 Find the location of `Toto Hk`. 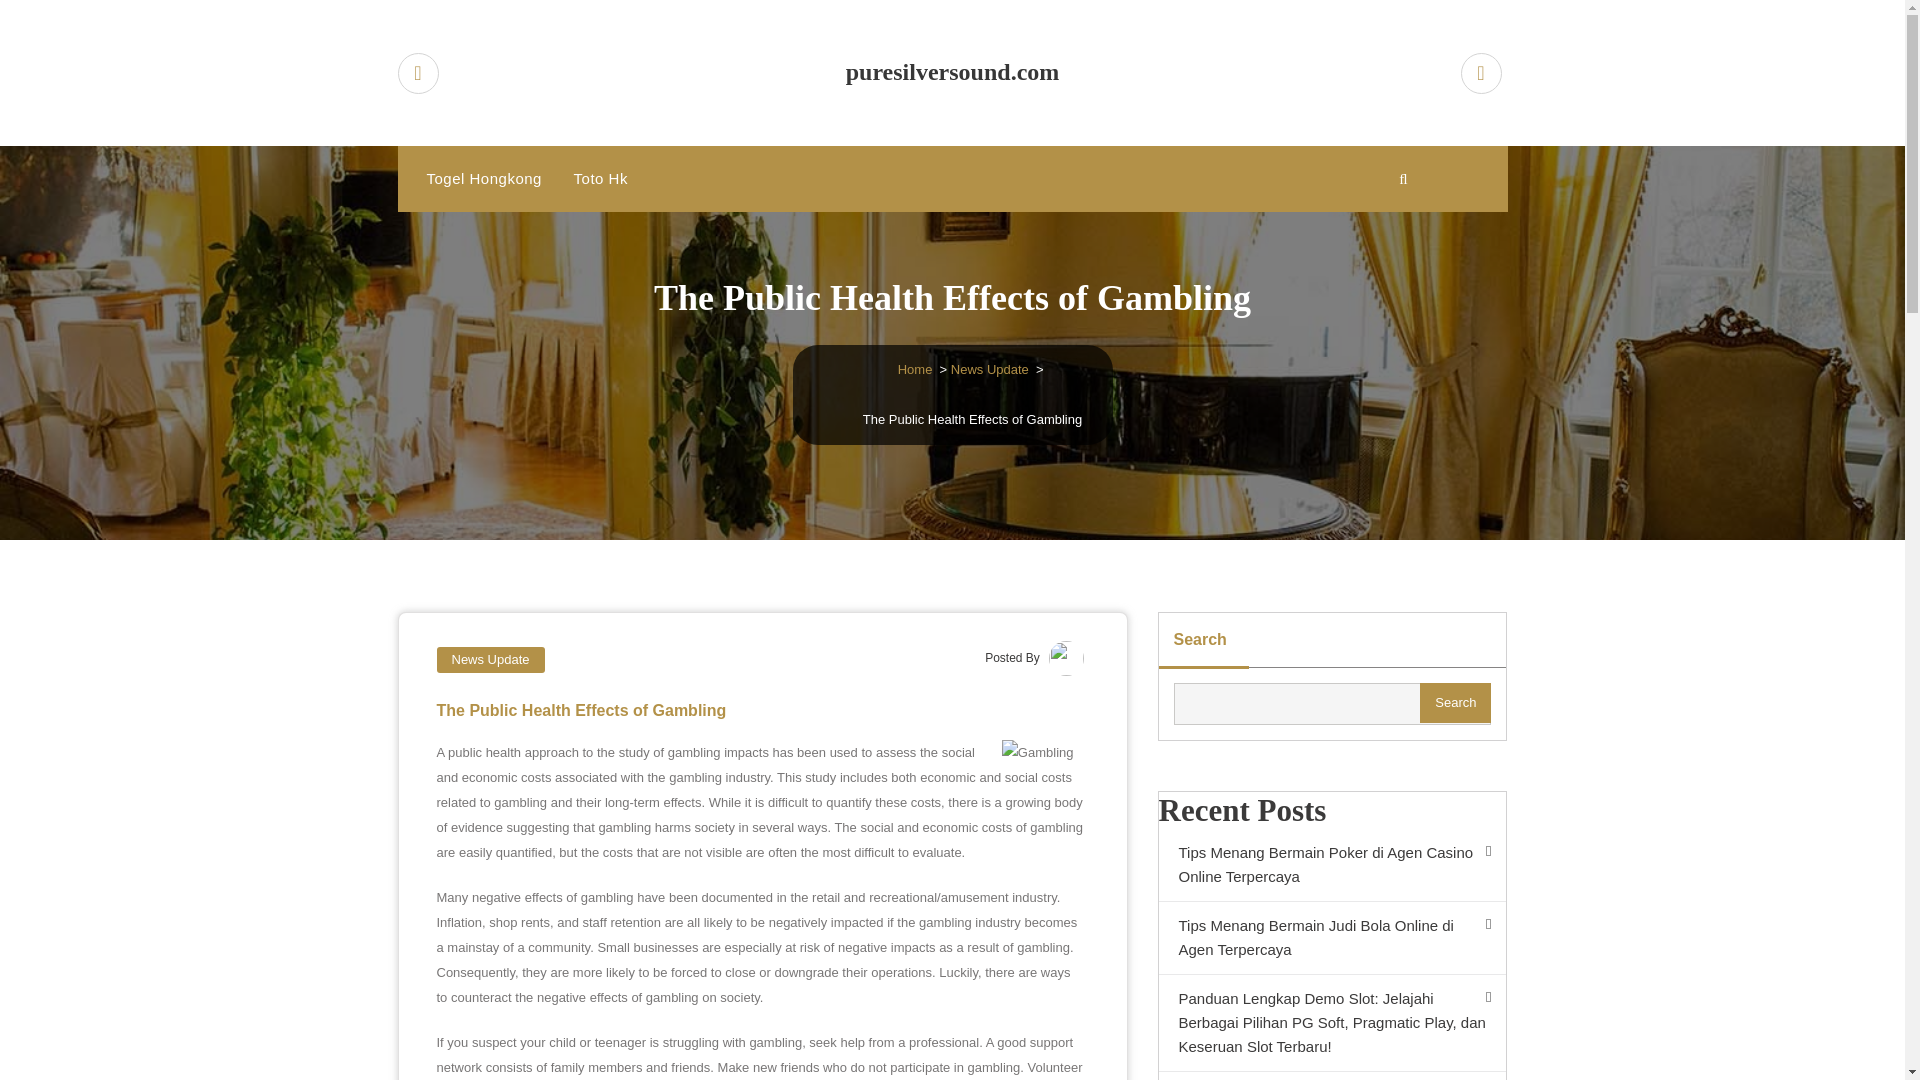

Toto Hk is located at coordinates (600, 178).